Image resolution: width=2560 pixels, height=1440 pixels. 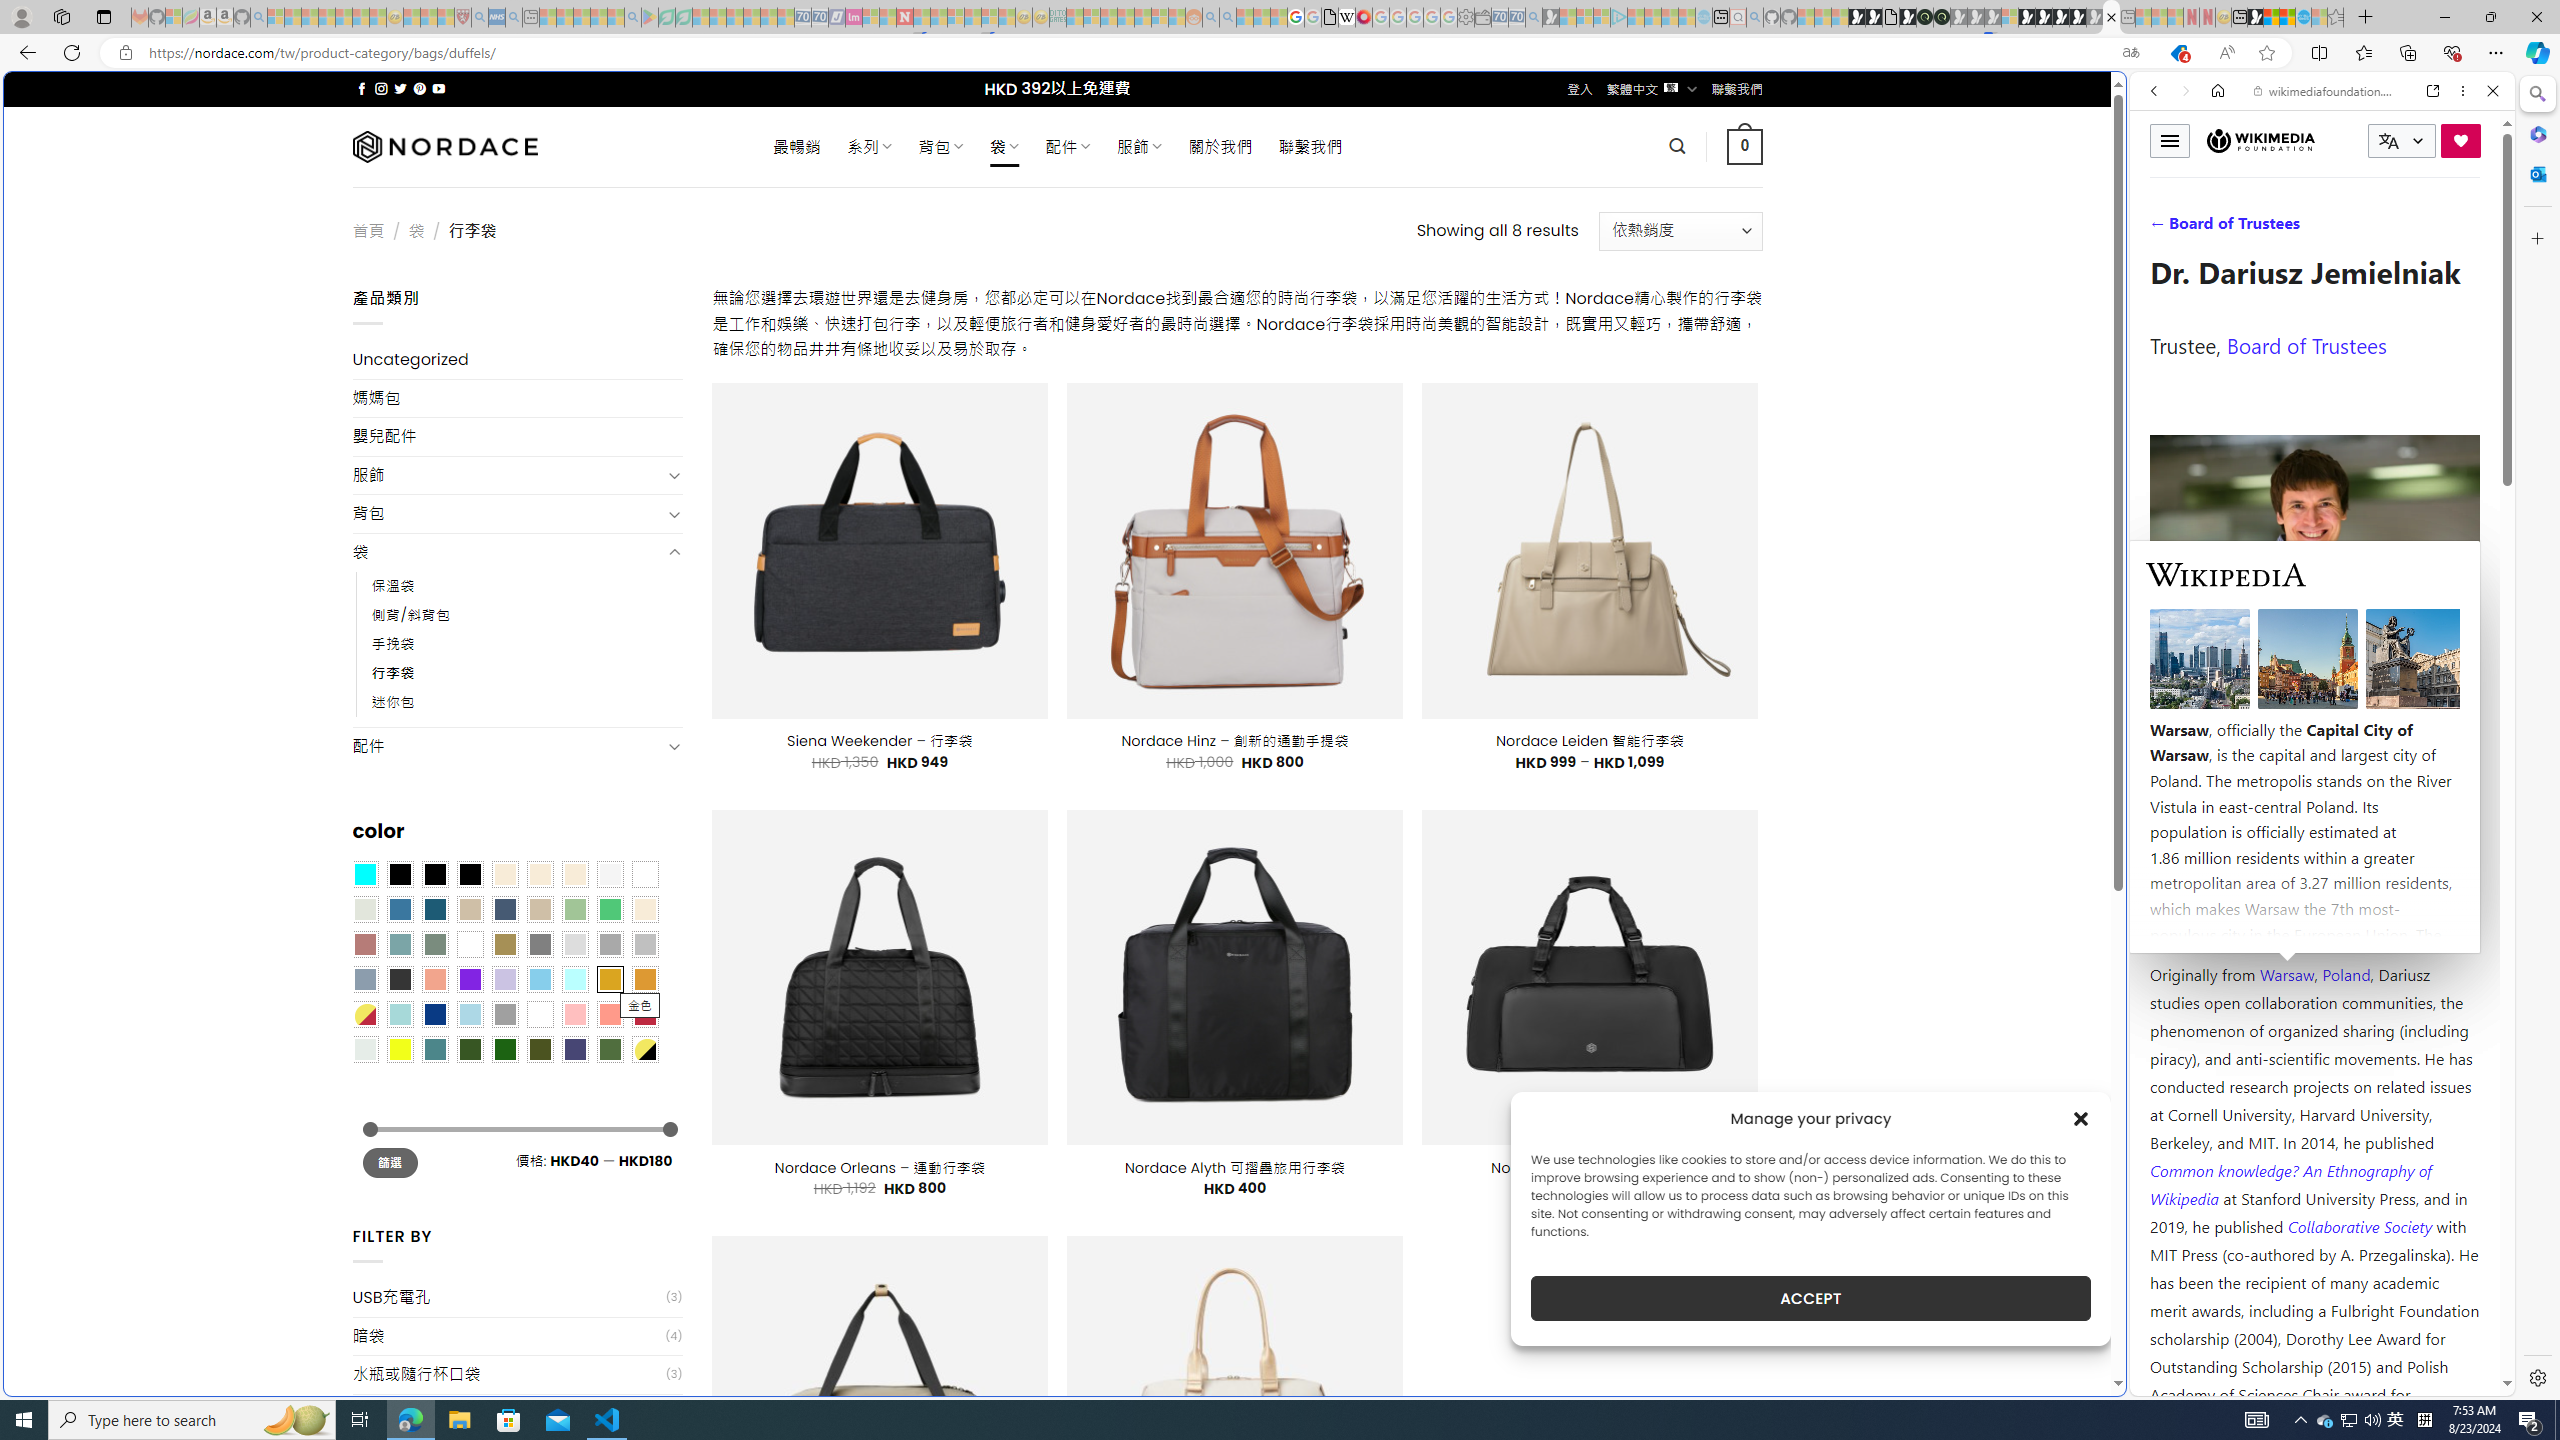 What do you see at coordinates (2081, 1118) in the screenshot?
I see `Class: cmplz-close` at bounding box center [2081, 1118].